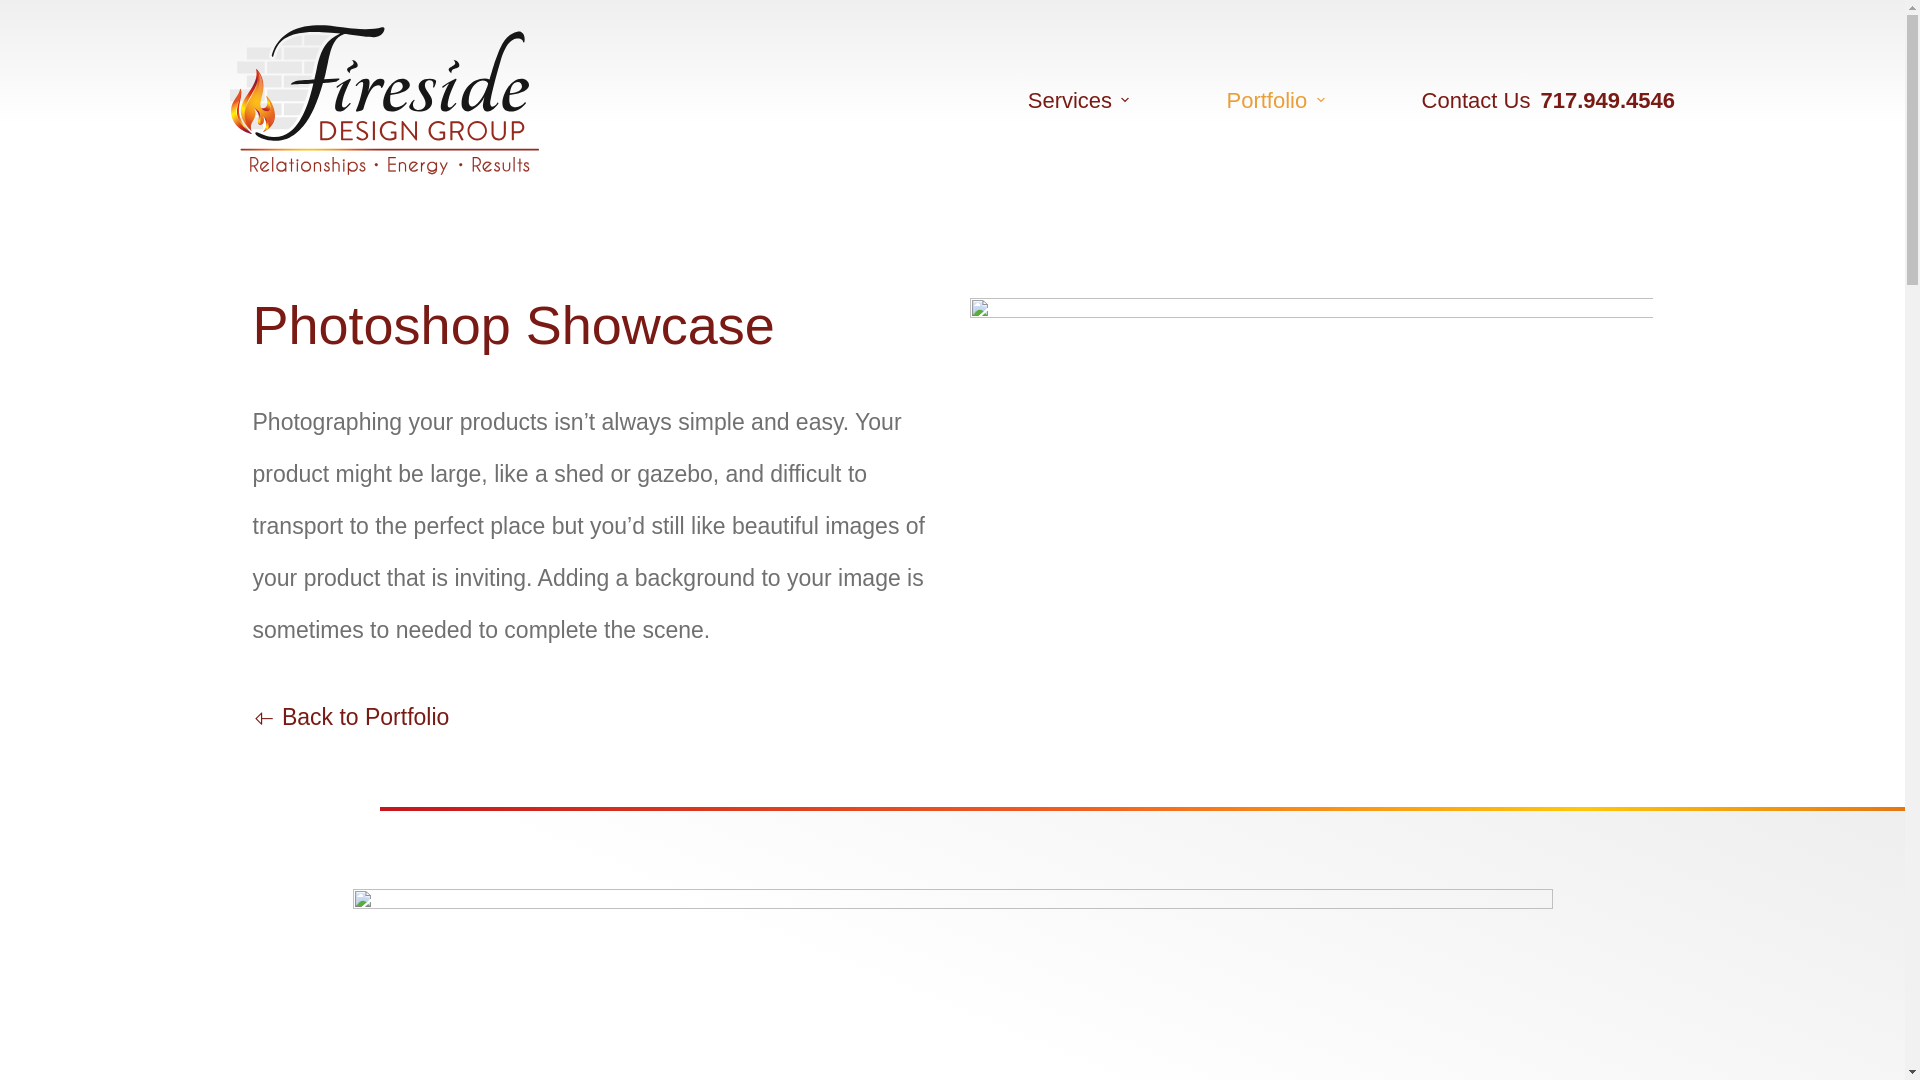  Describe the element at coordinates (1275, 100) in the screenshot. I see `Portfolio` at that location.